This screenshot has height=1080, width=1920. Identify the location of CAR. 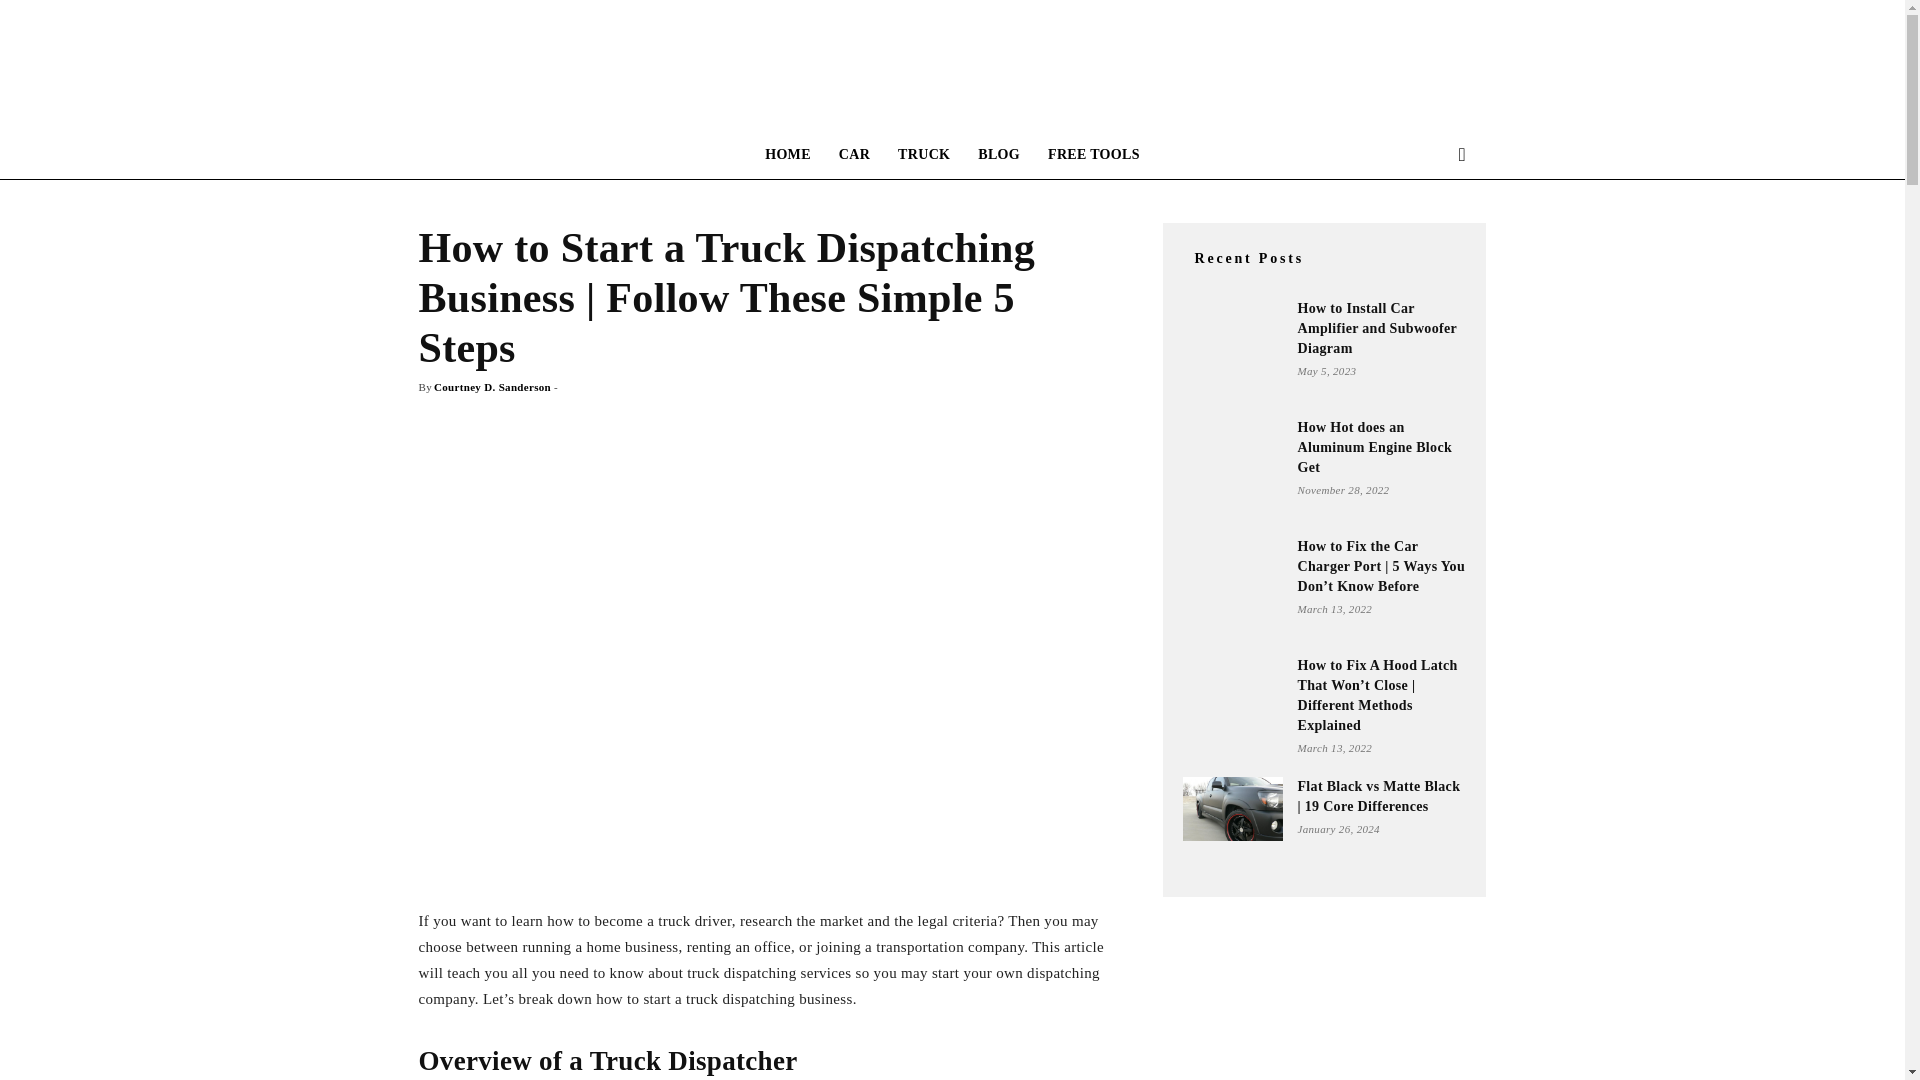
(854, 154).